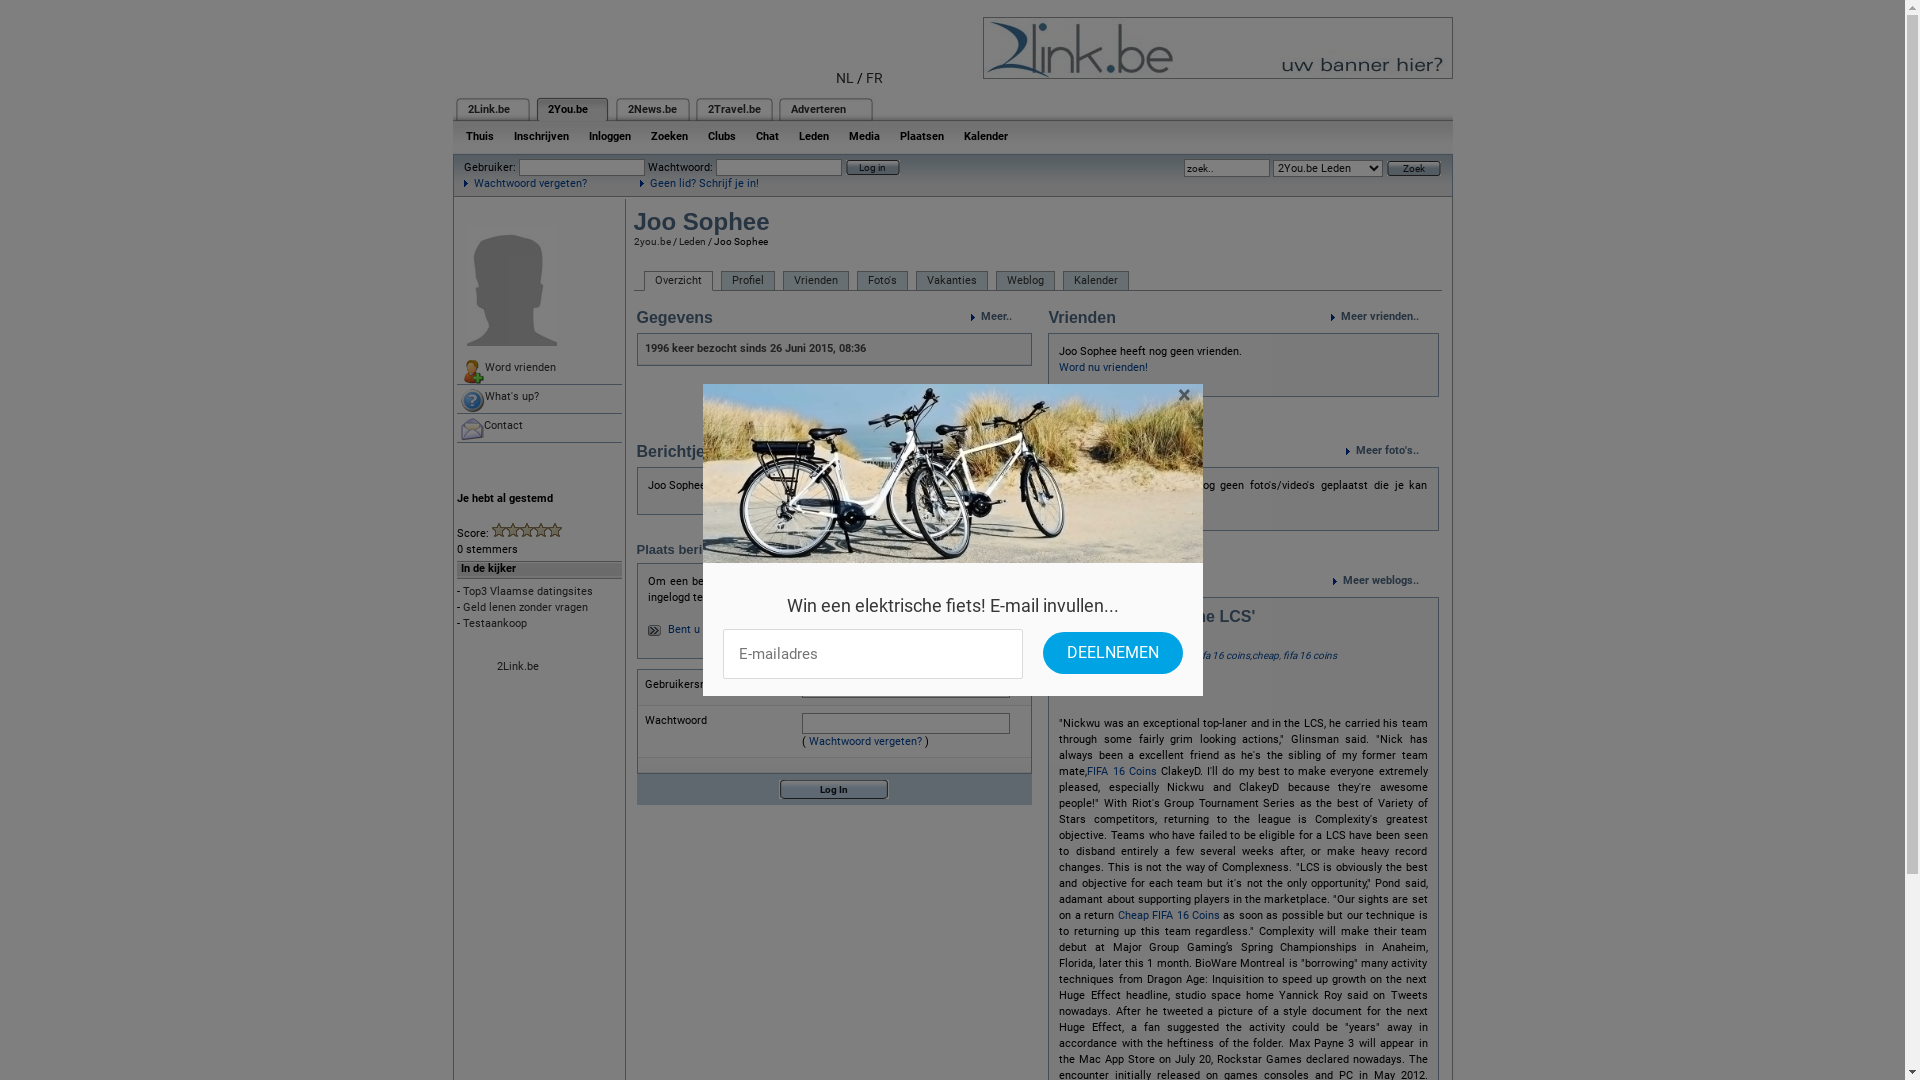  What do you see at coordinates (524, 608) in the screenshot?
I see `Geld lenen zonder vragen` at bounding box center [524, 608].